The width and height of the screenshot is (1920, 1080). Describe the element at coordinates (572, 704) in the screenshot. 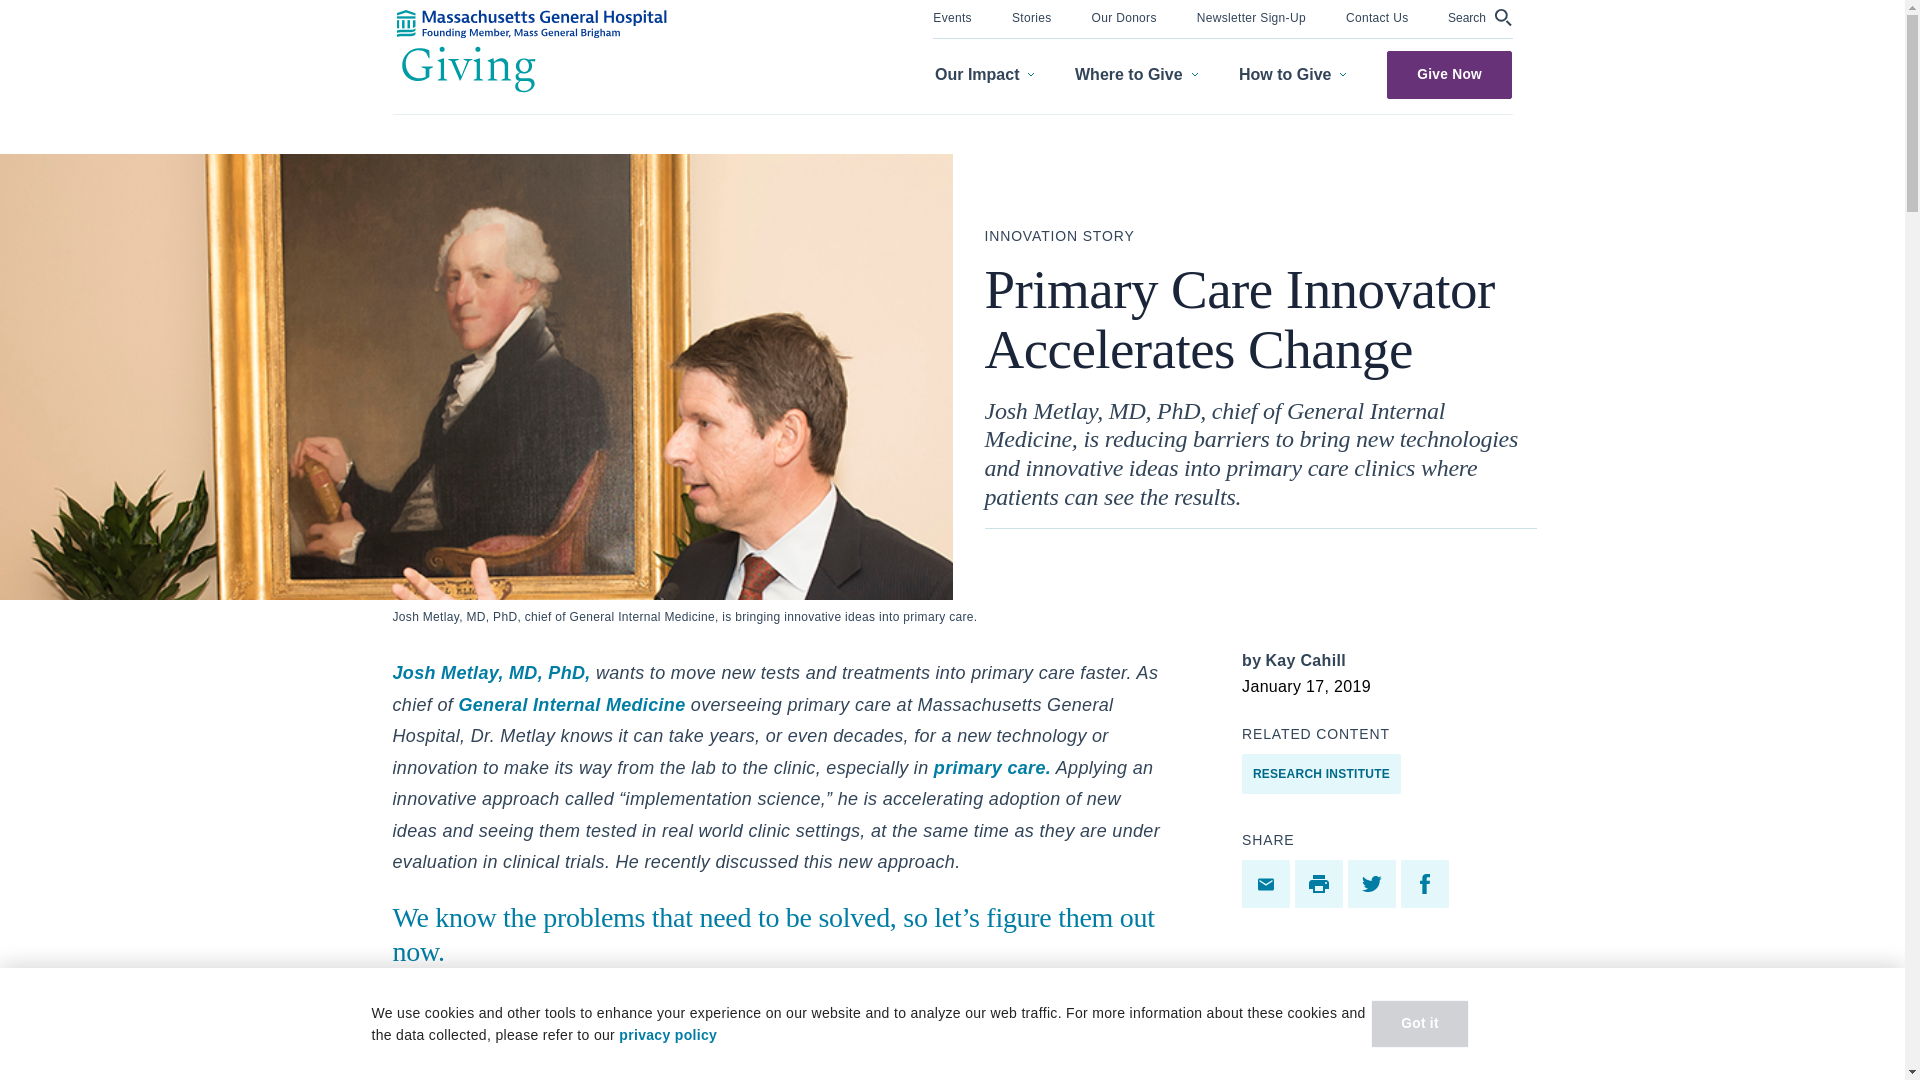

I see `General Internal Medicine` at that location.